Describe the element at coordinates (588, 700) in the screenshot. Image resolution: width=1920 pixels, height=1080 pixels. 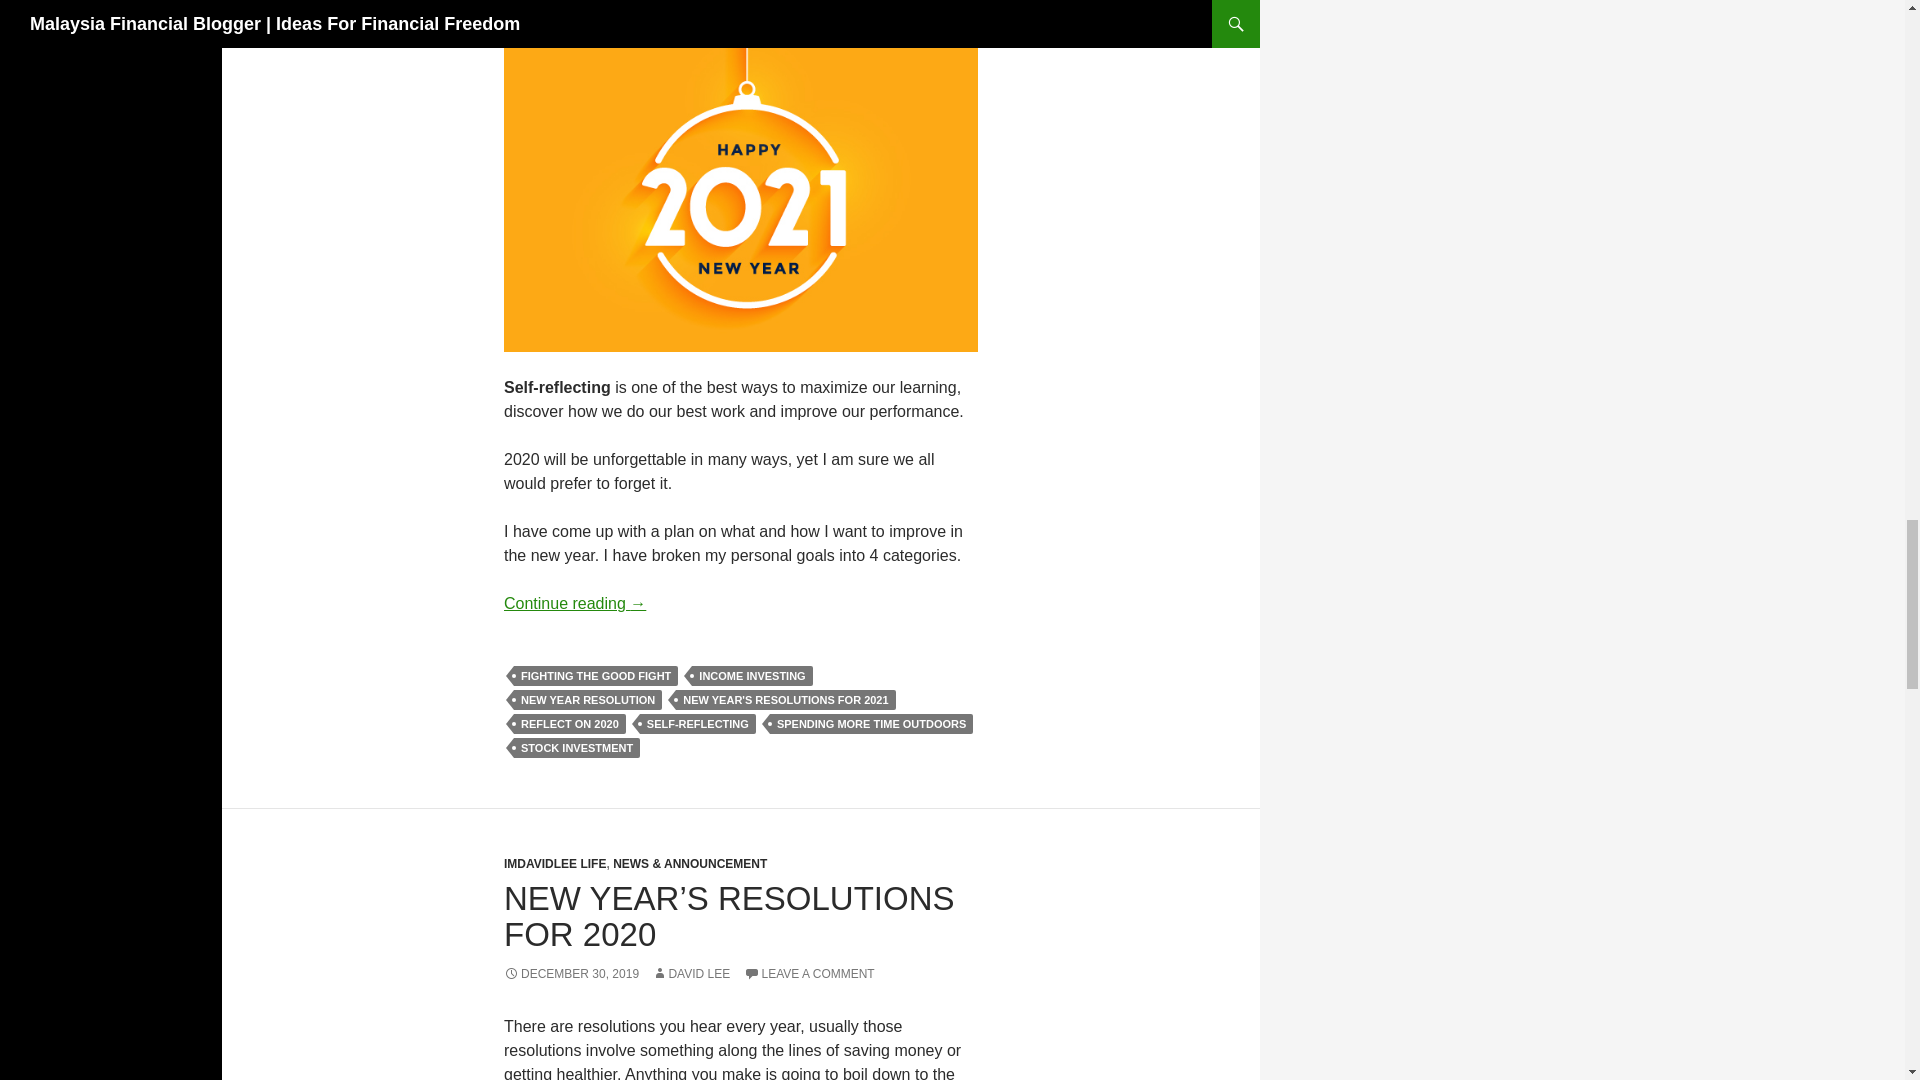
I see `NEW YEAR RESOLUTION` at that location.